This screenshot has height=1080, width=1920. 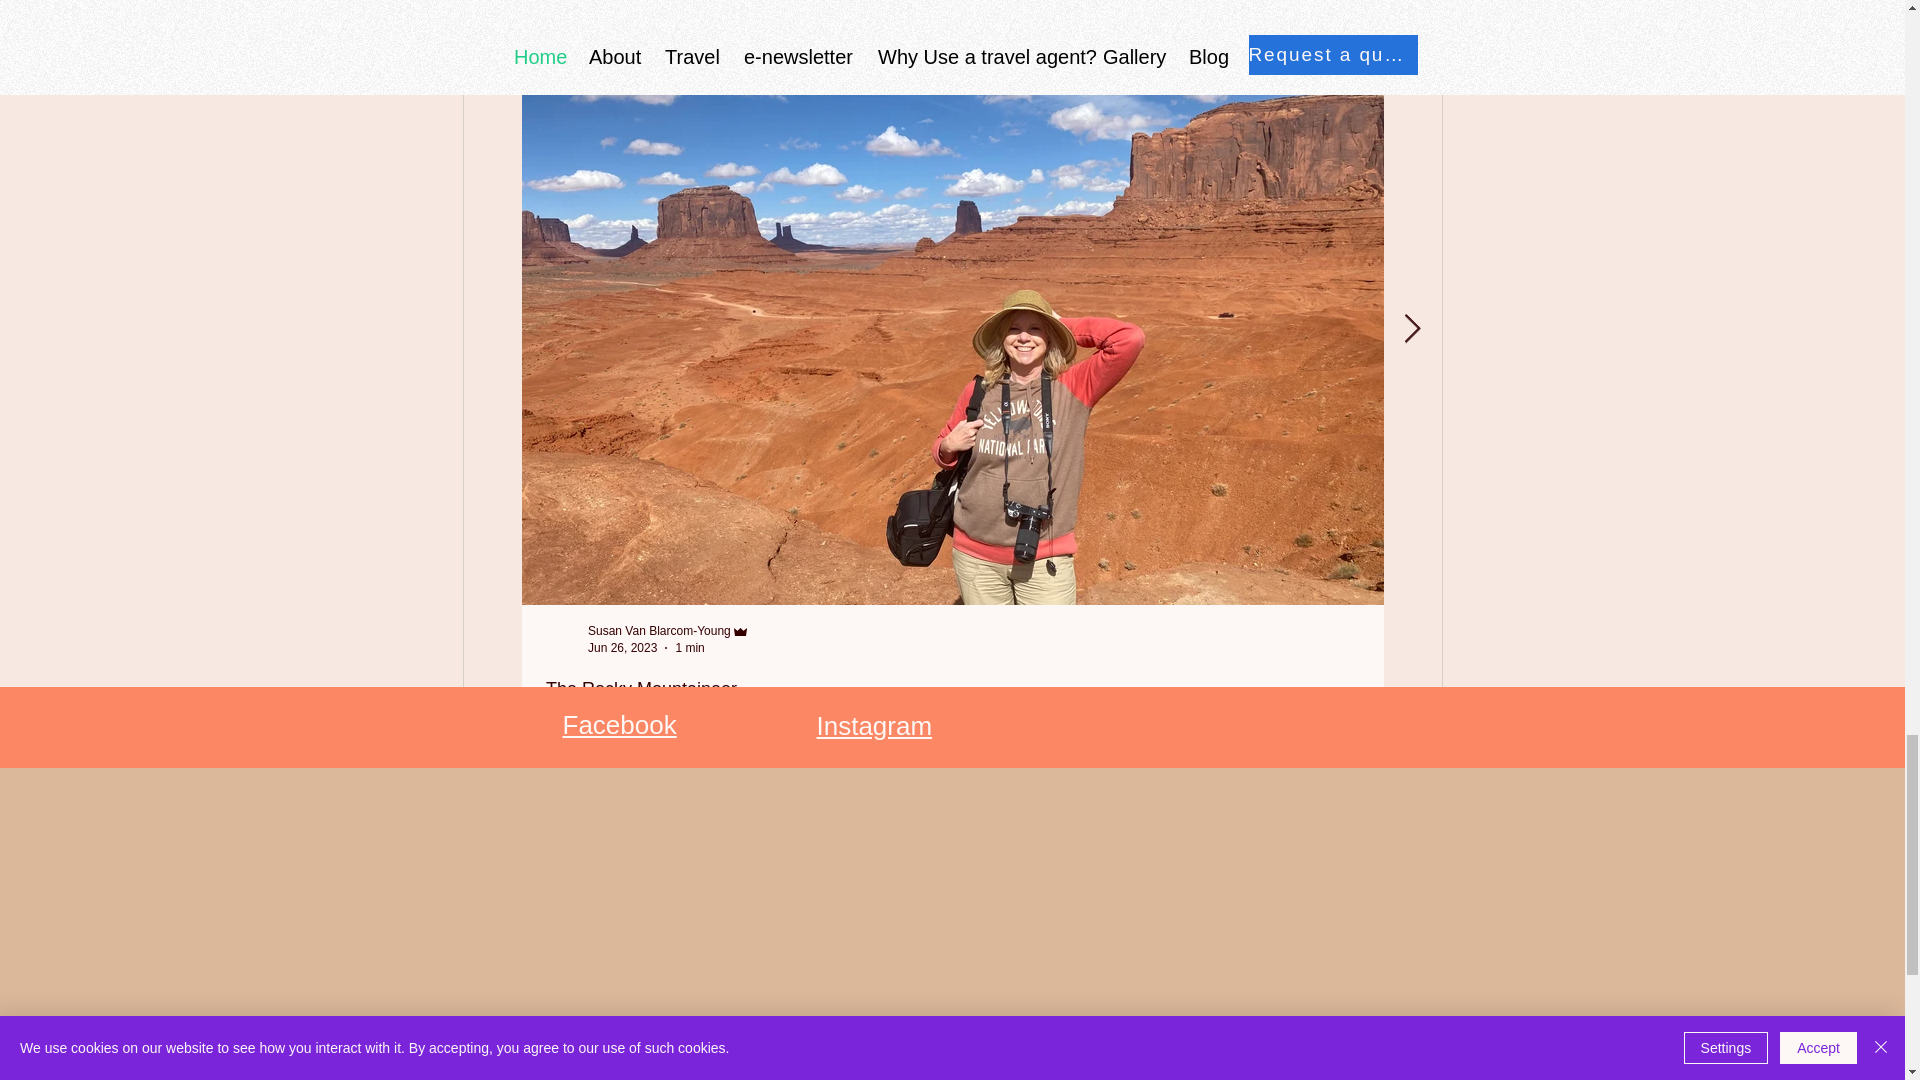 What do you see at coordinates (618, 801) in the screenshot?
I see `0` at bounding box center [618, 801].